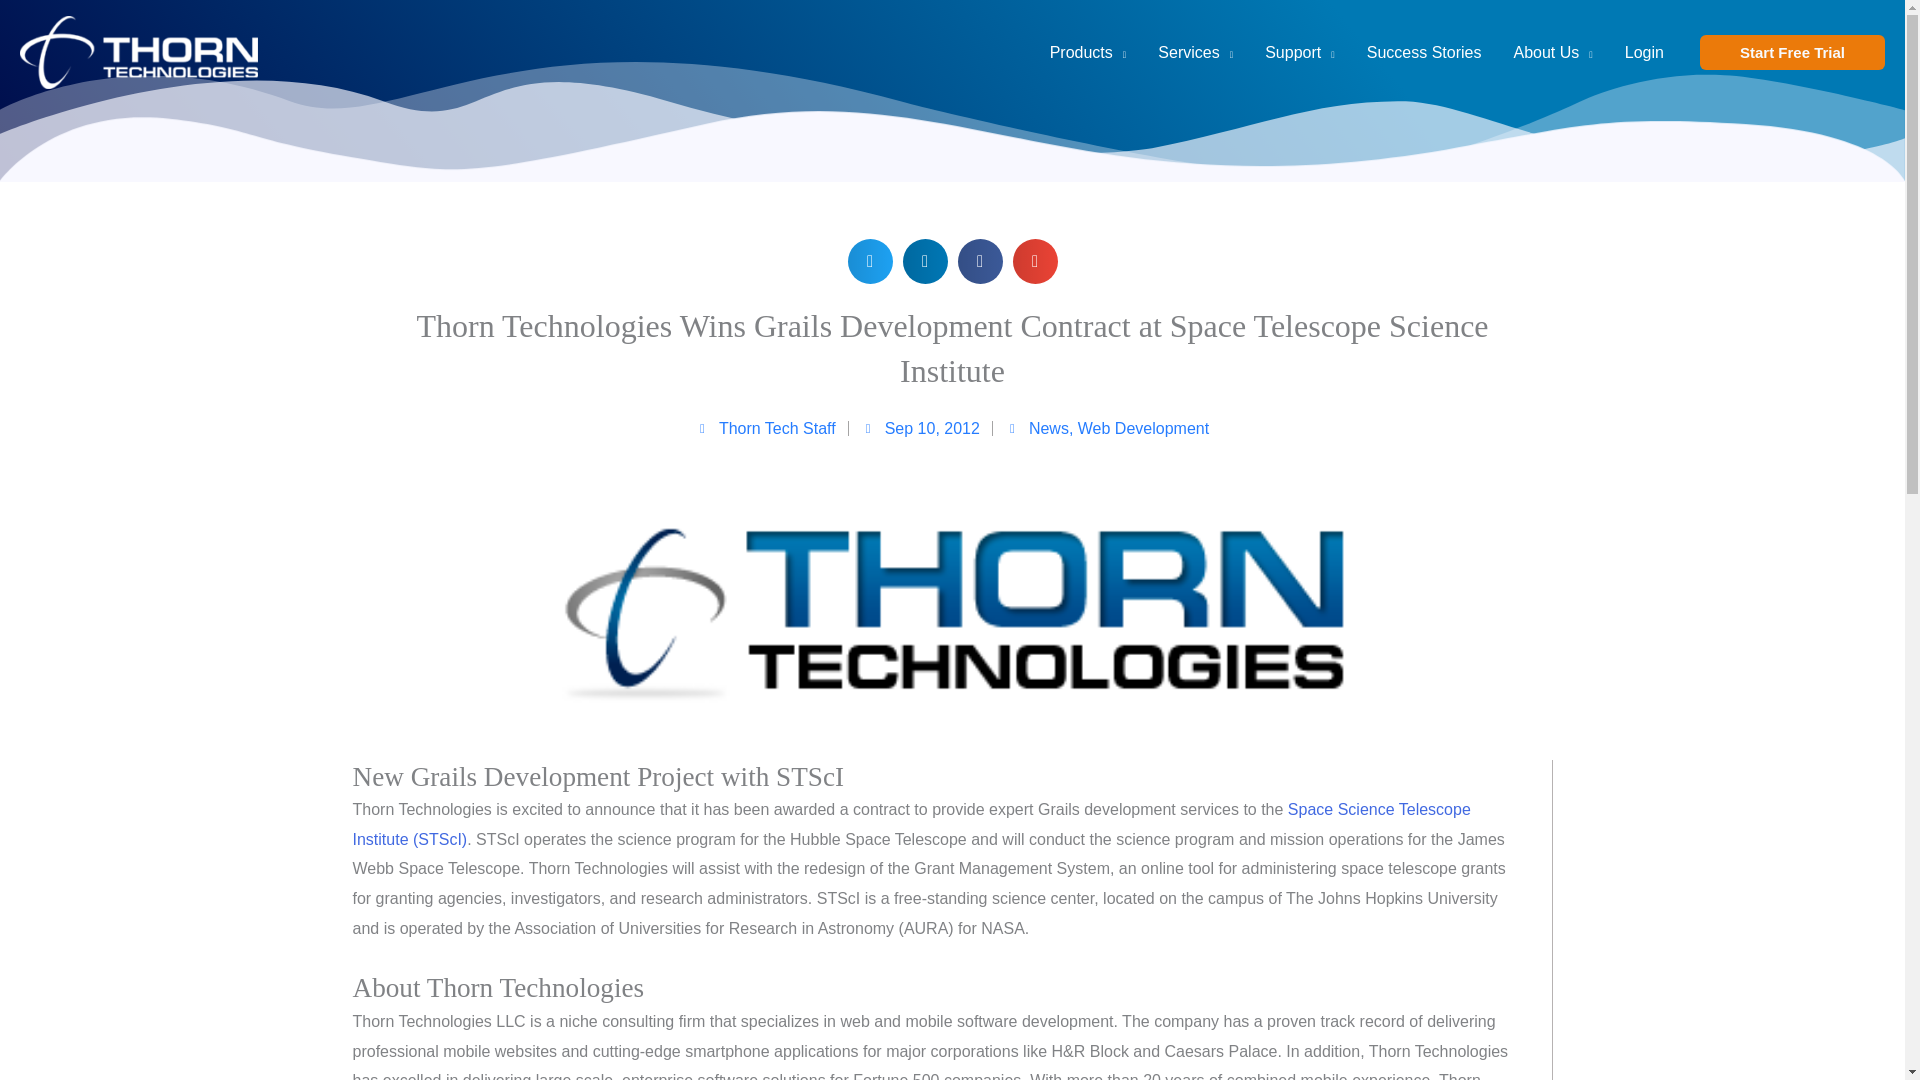 This screenshot has height=1080, width=1920. Describe the element at coordinates (1196, 52) in the screenshot. I see `Services` at that location.